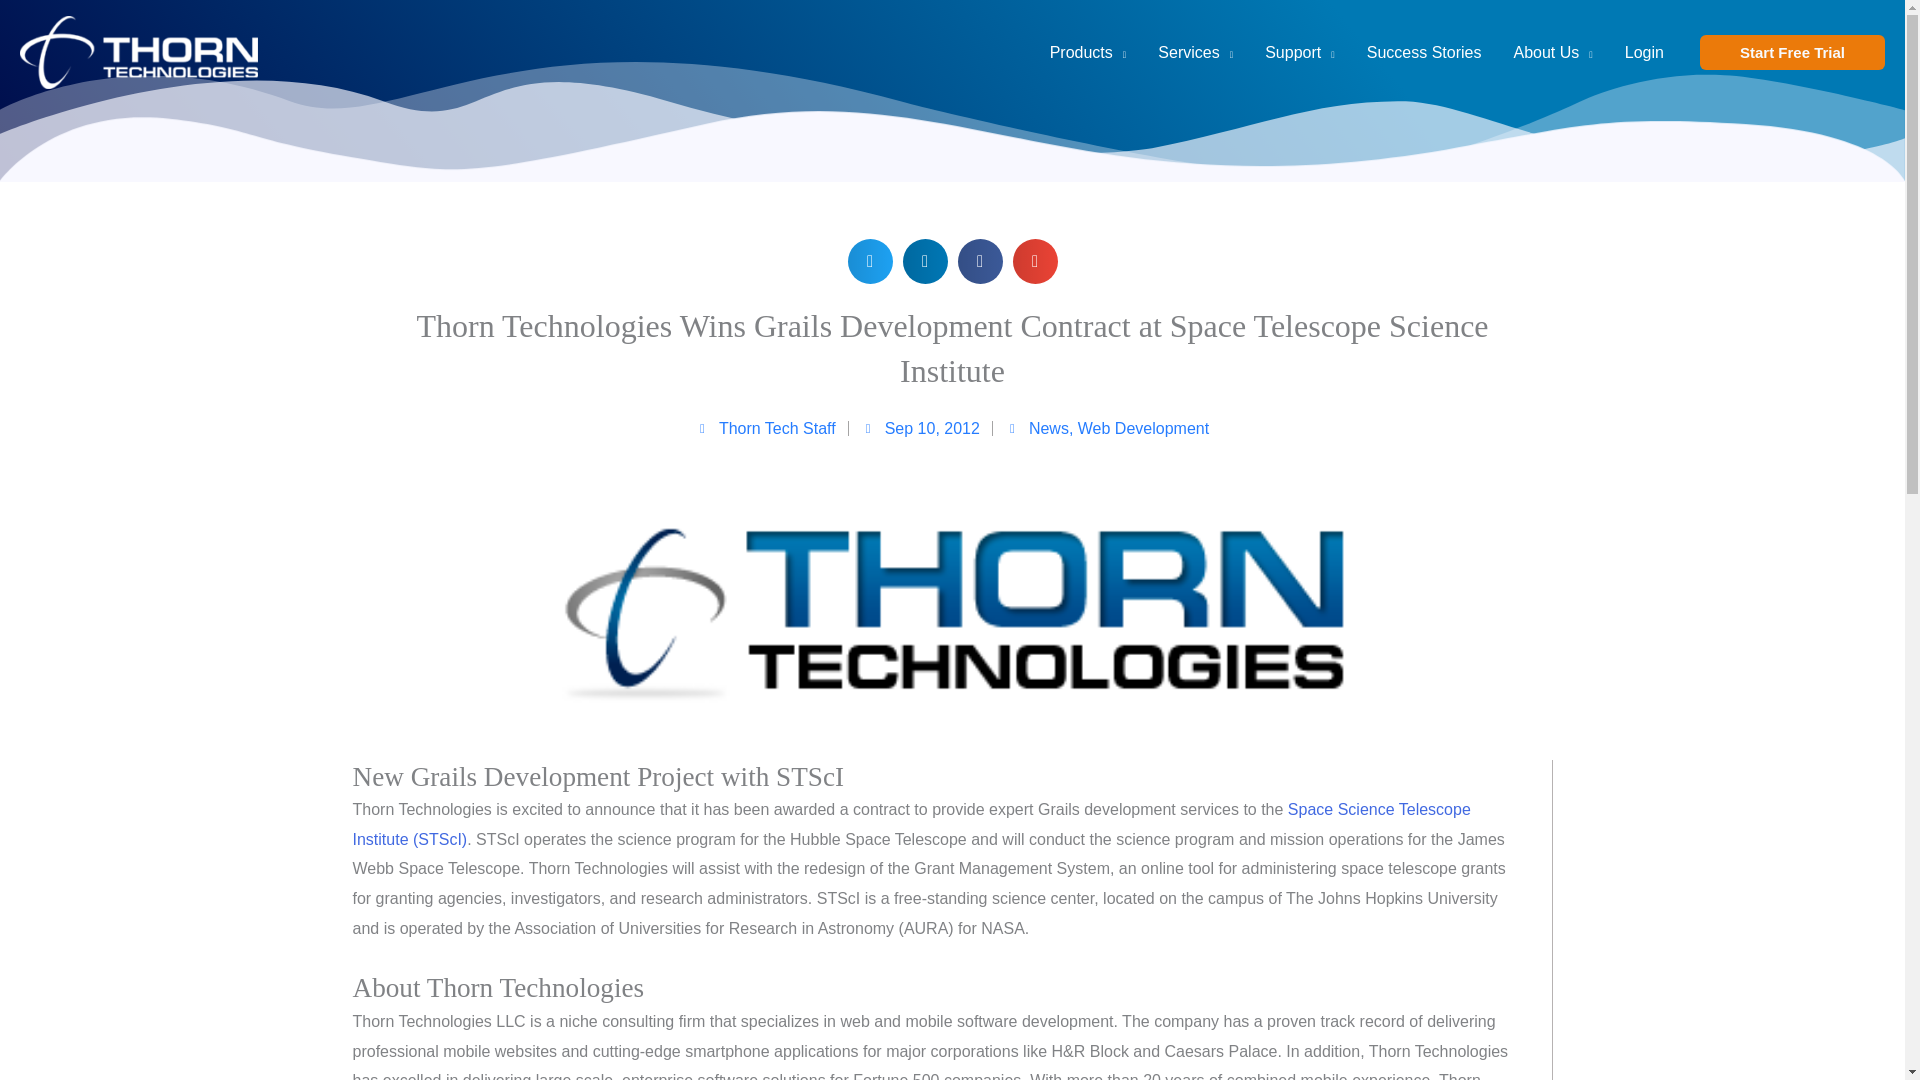 This screenshot has height=1080, width=1920. Describe the element at coordinates (1196, 52) in the screenshot. I see `Services` at that location.